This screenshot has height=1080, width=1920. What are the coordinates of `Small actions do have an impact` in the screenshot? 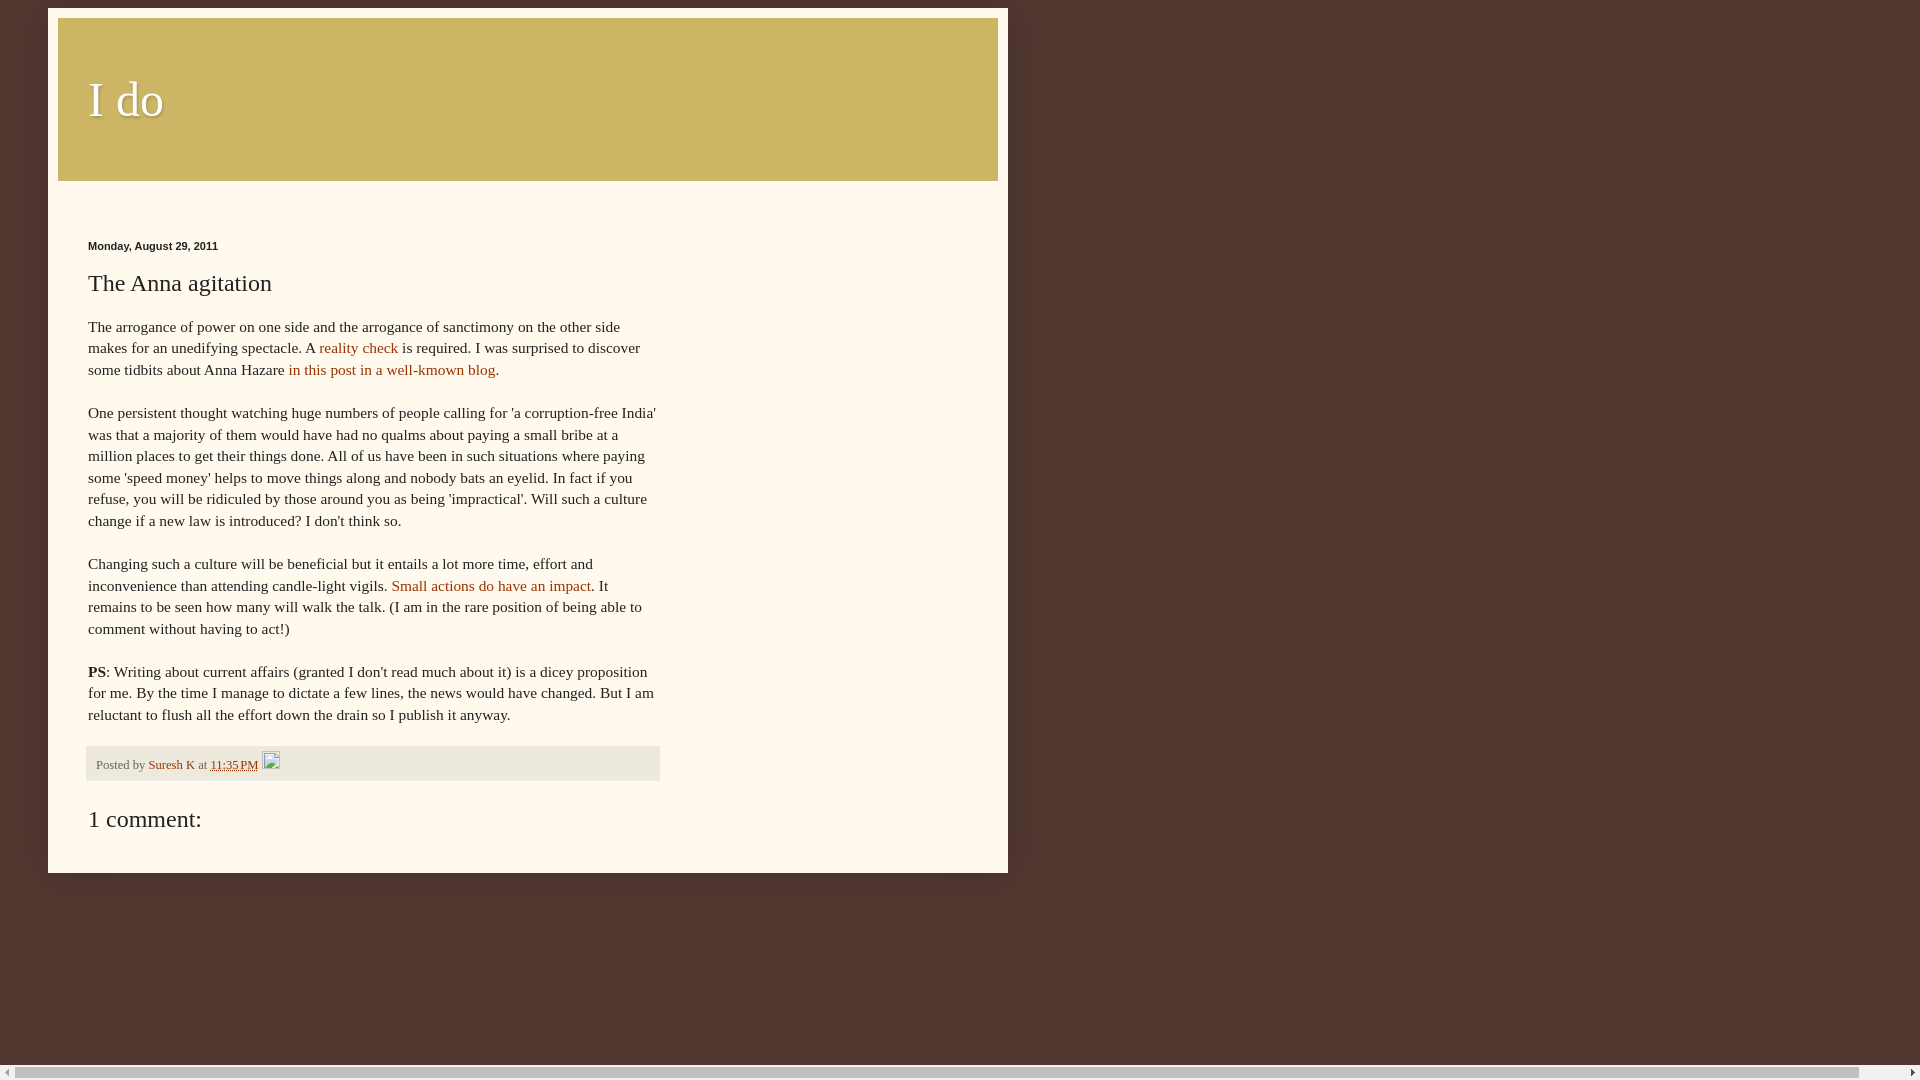 It's located at (491, 585).